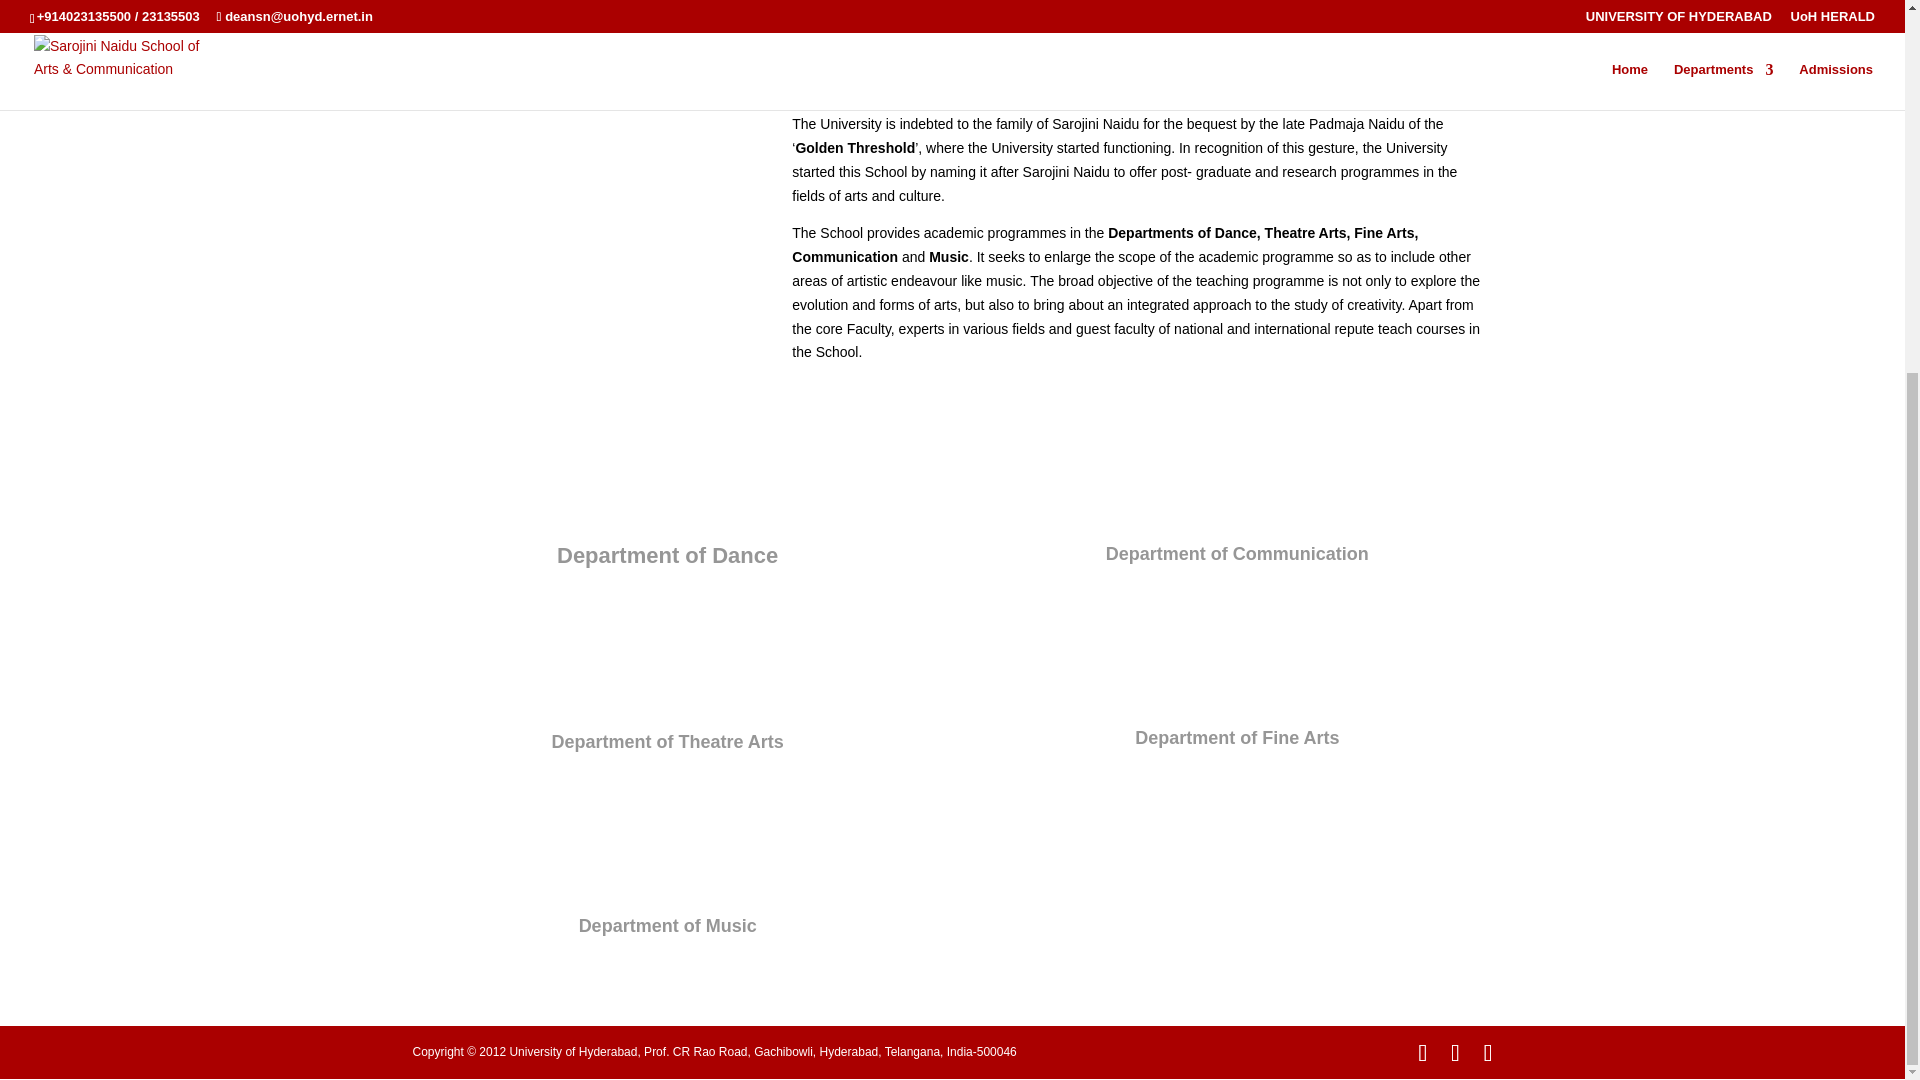  What do you see at coordinates (666, 556) in the screenshot?
I see `Department of Dance` at bounding box center [666, 556].